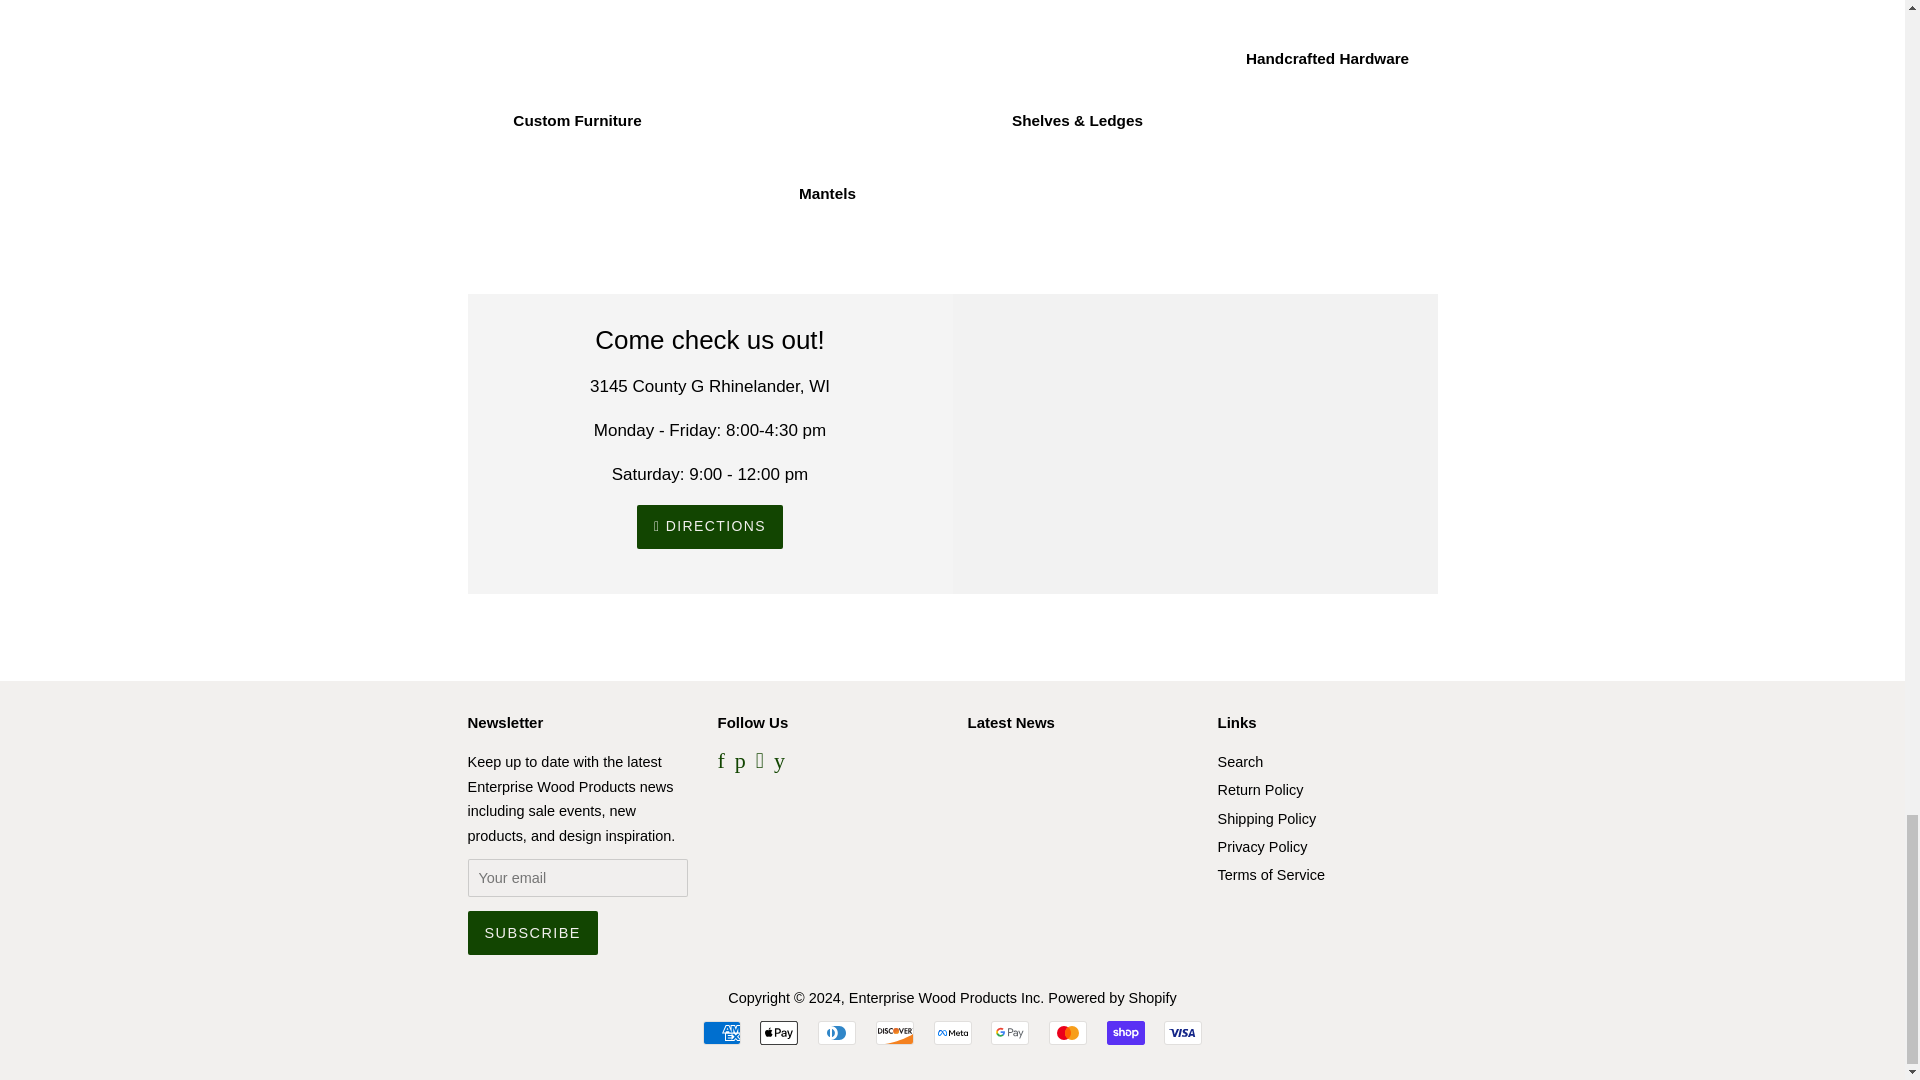  Describe the element at coordinates (828, 120) in the screenshot. I see `Browse our Mantels collection` at that location.